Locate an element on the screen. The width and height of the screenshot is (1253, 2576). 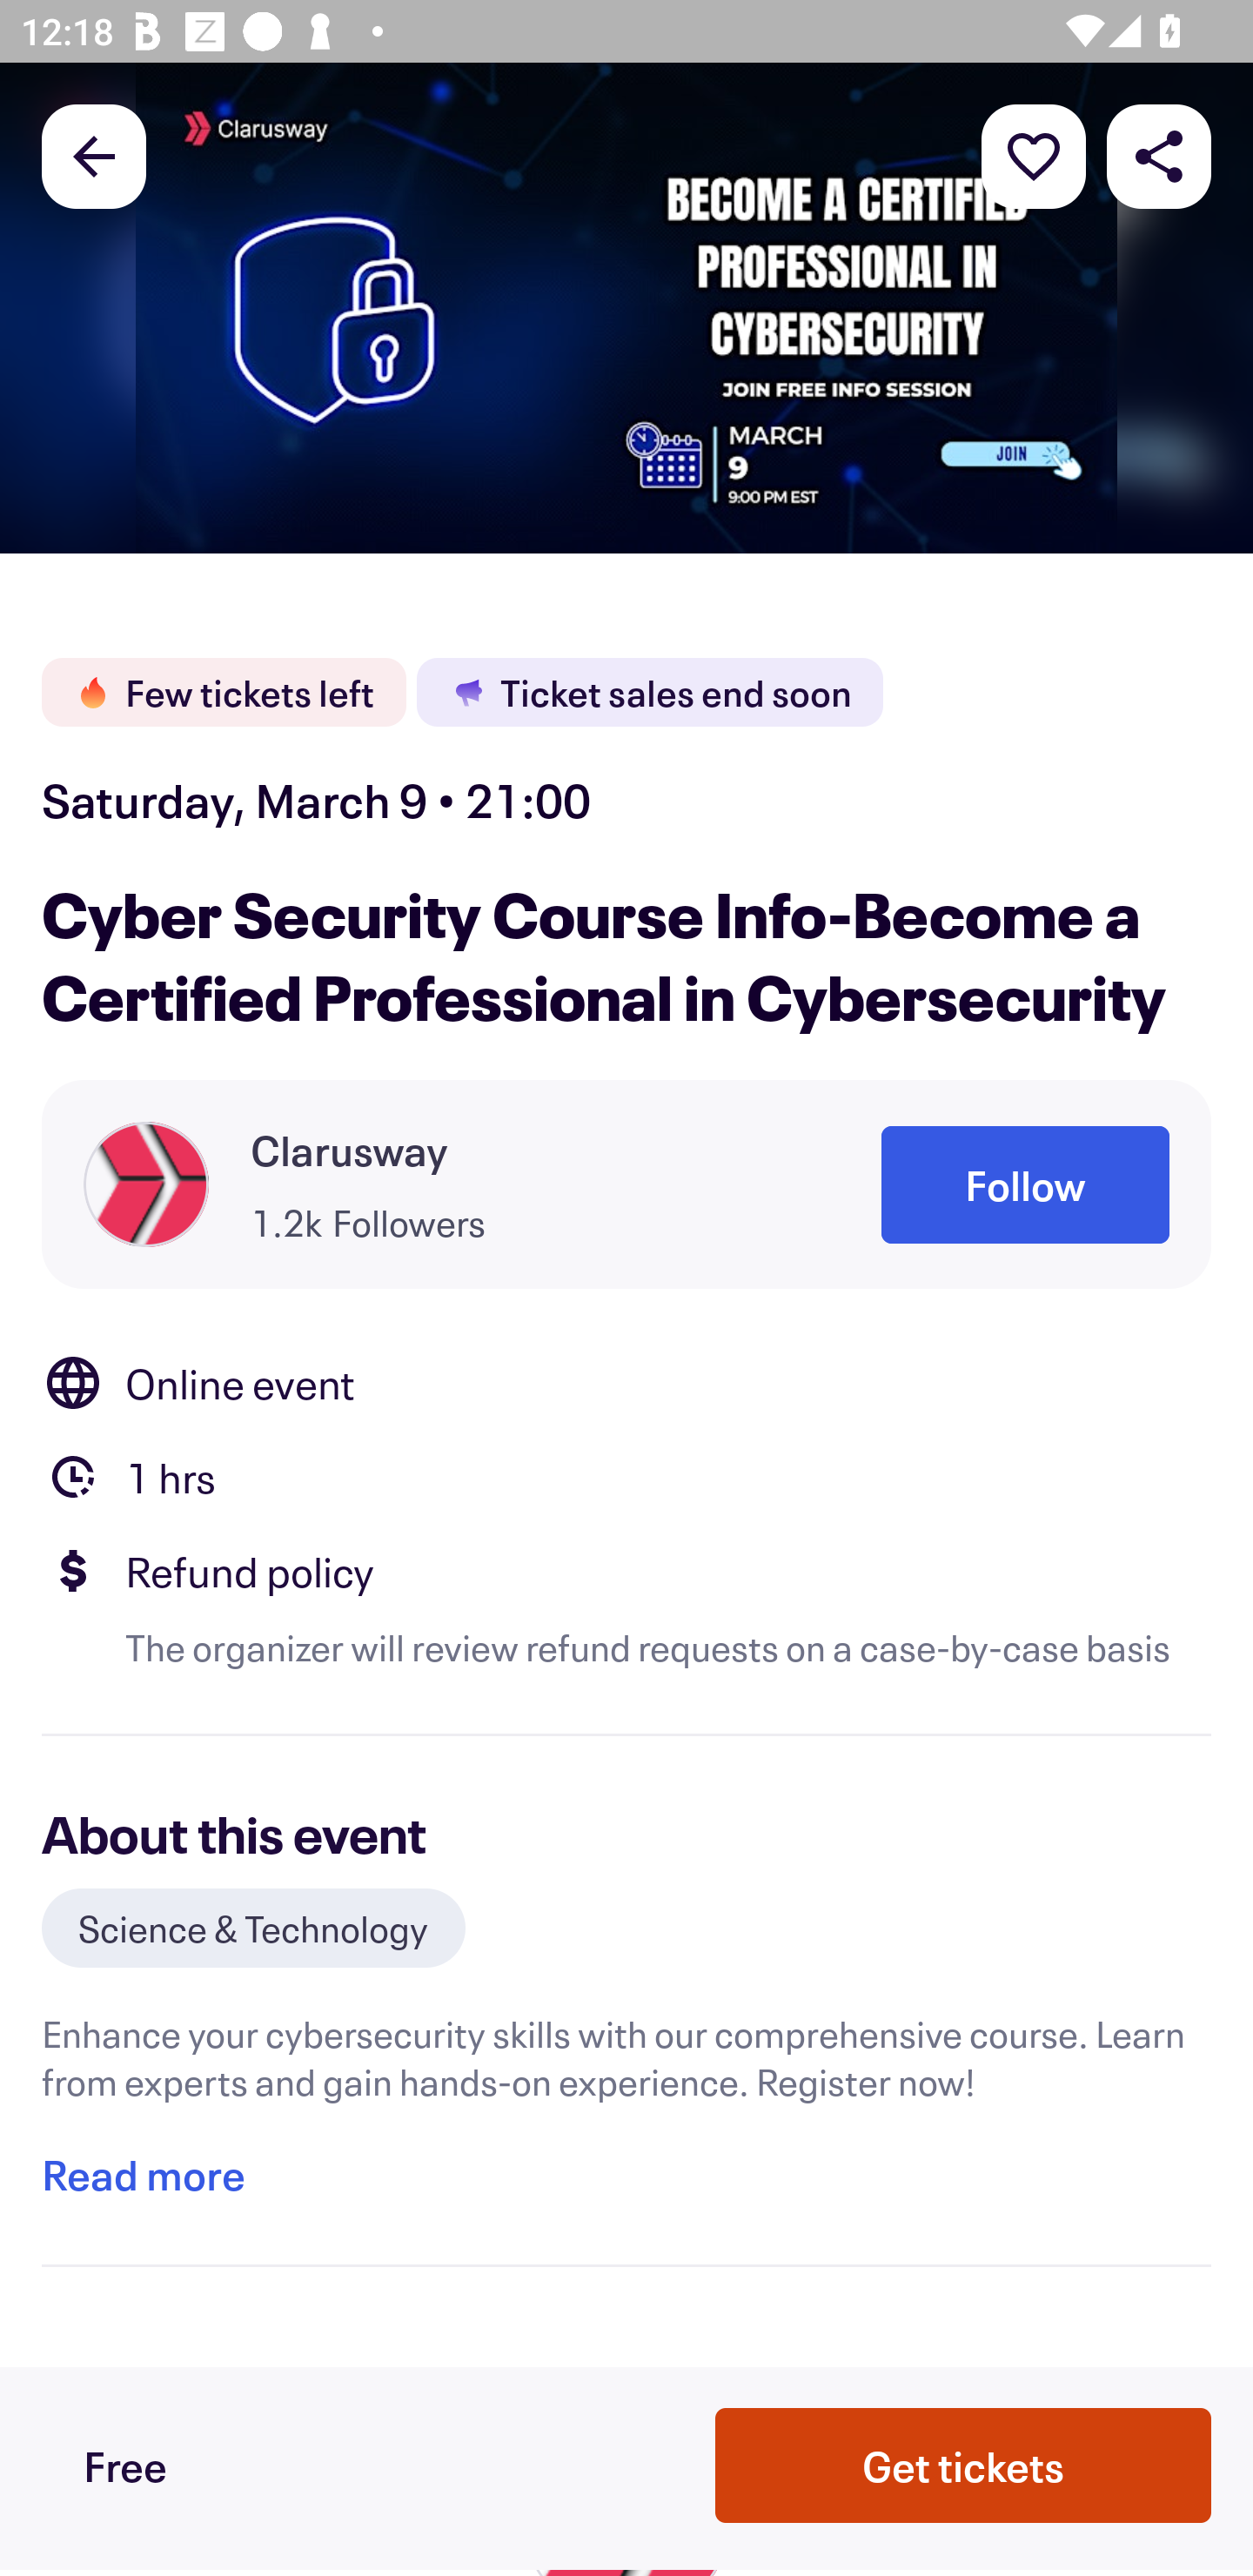
Clarusway is located at coordinates (350, 1150).